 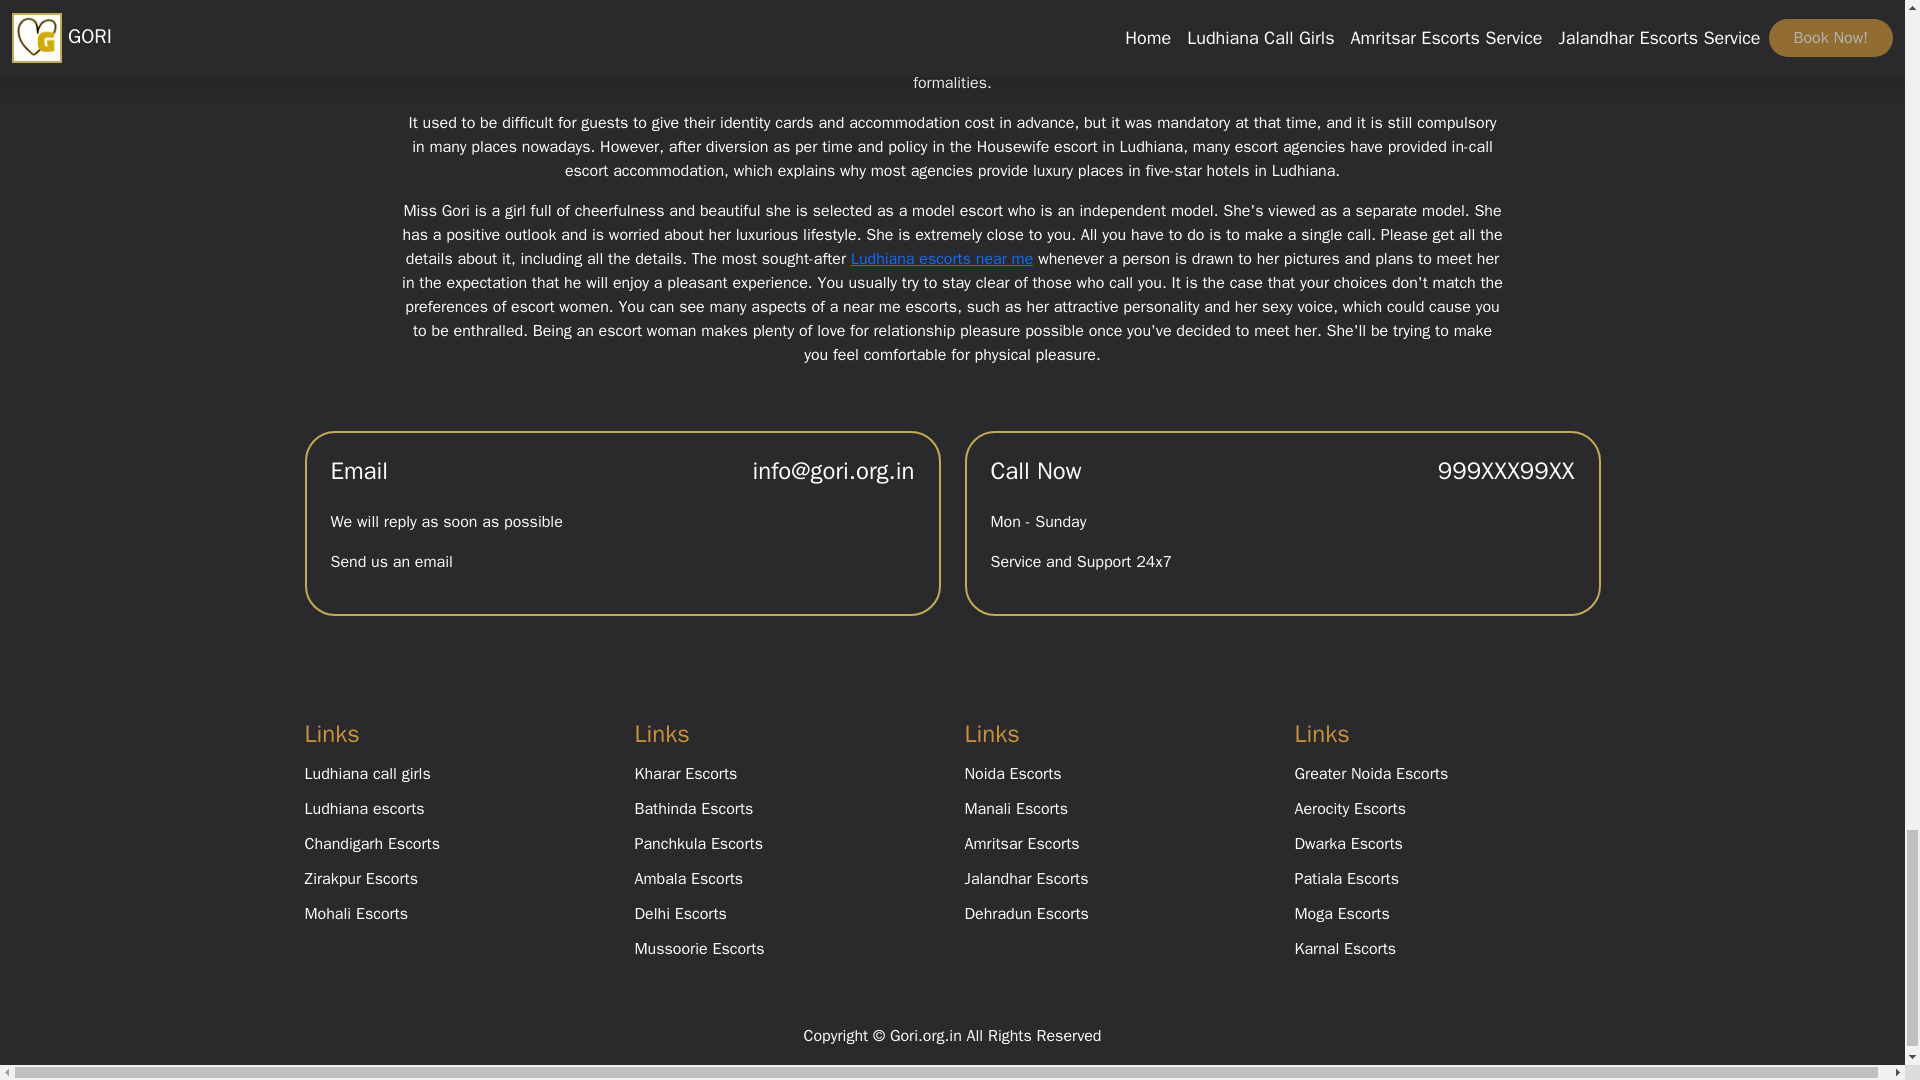 What do you see at coordinates (698, 844) in the screenshot?
I see `Panchkula Escorts` at bounding box center [698, 844].